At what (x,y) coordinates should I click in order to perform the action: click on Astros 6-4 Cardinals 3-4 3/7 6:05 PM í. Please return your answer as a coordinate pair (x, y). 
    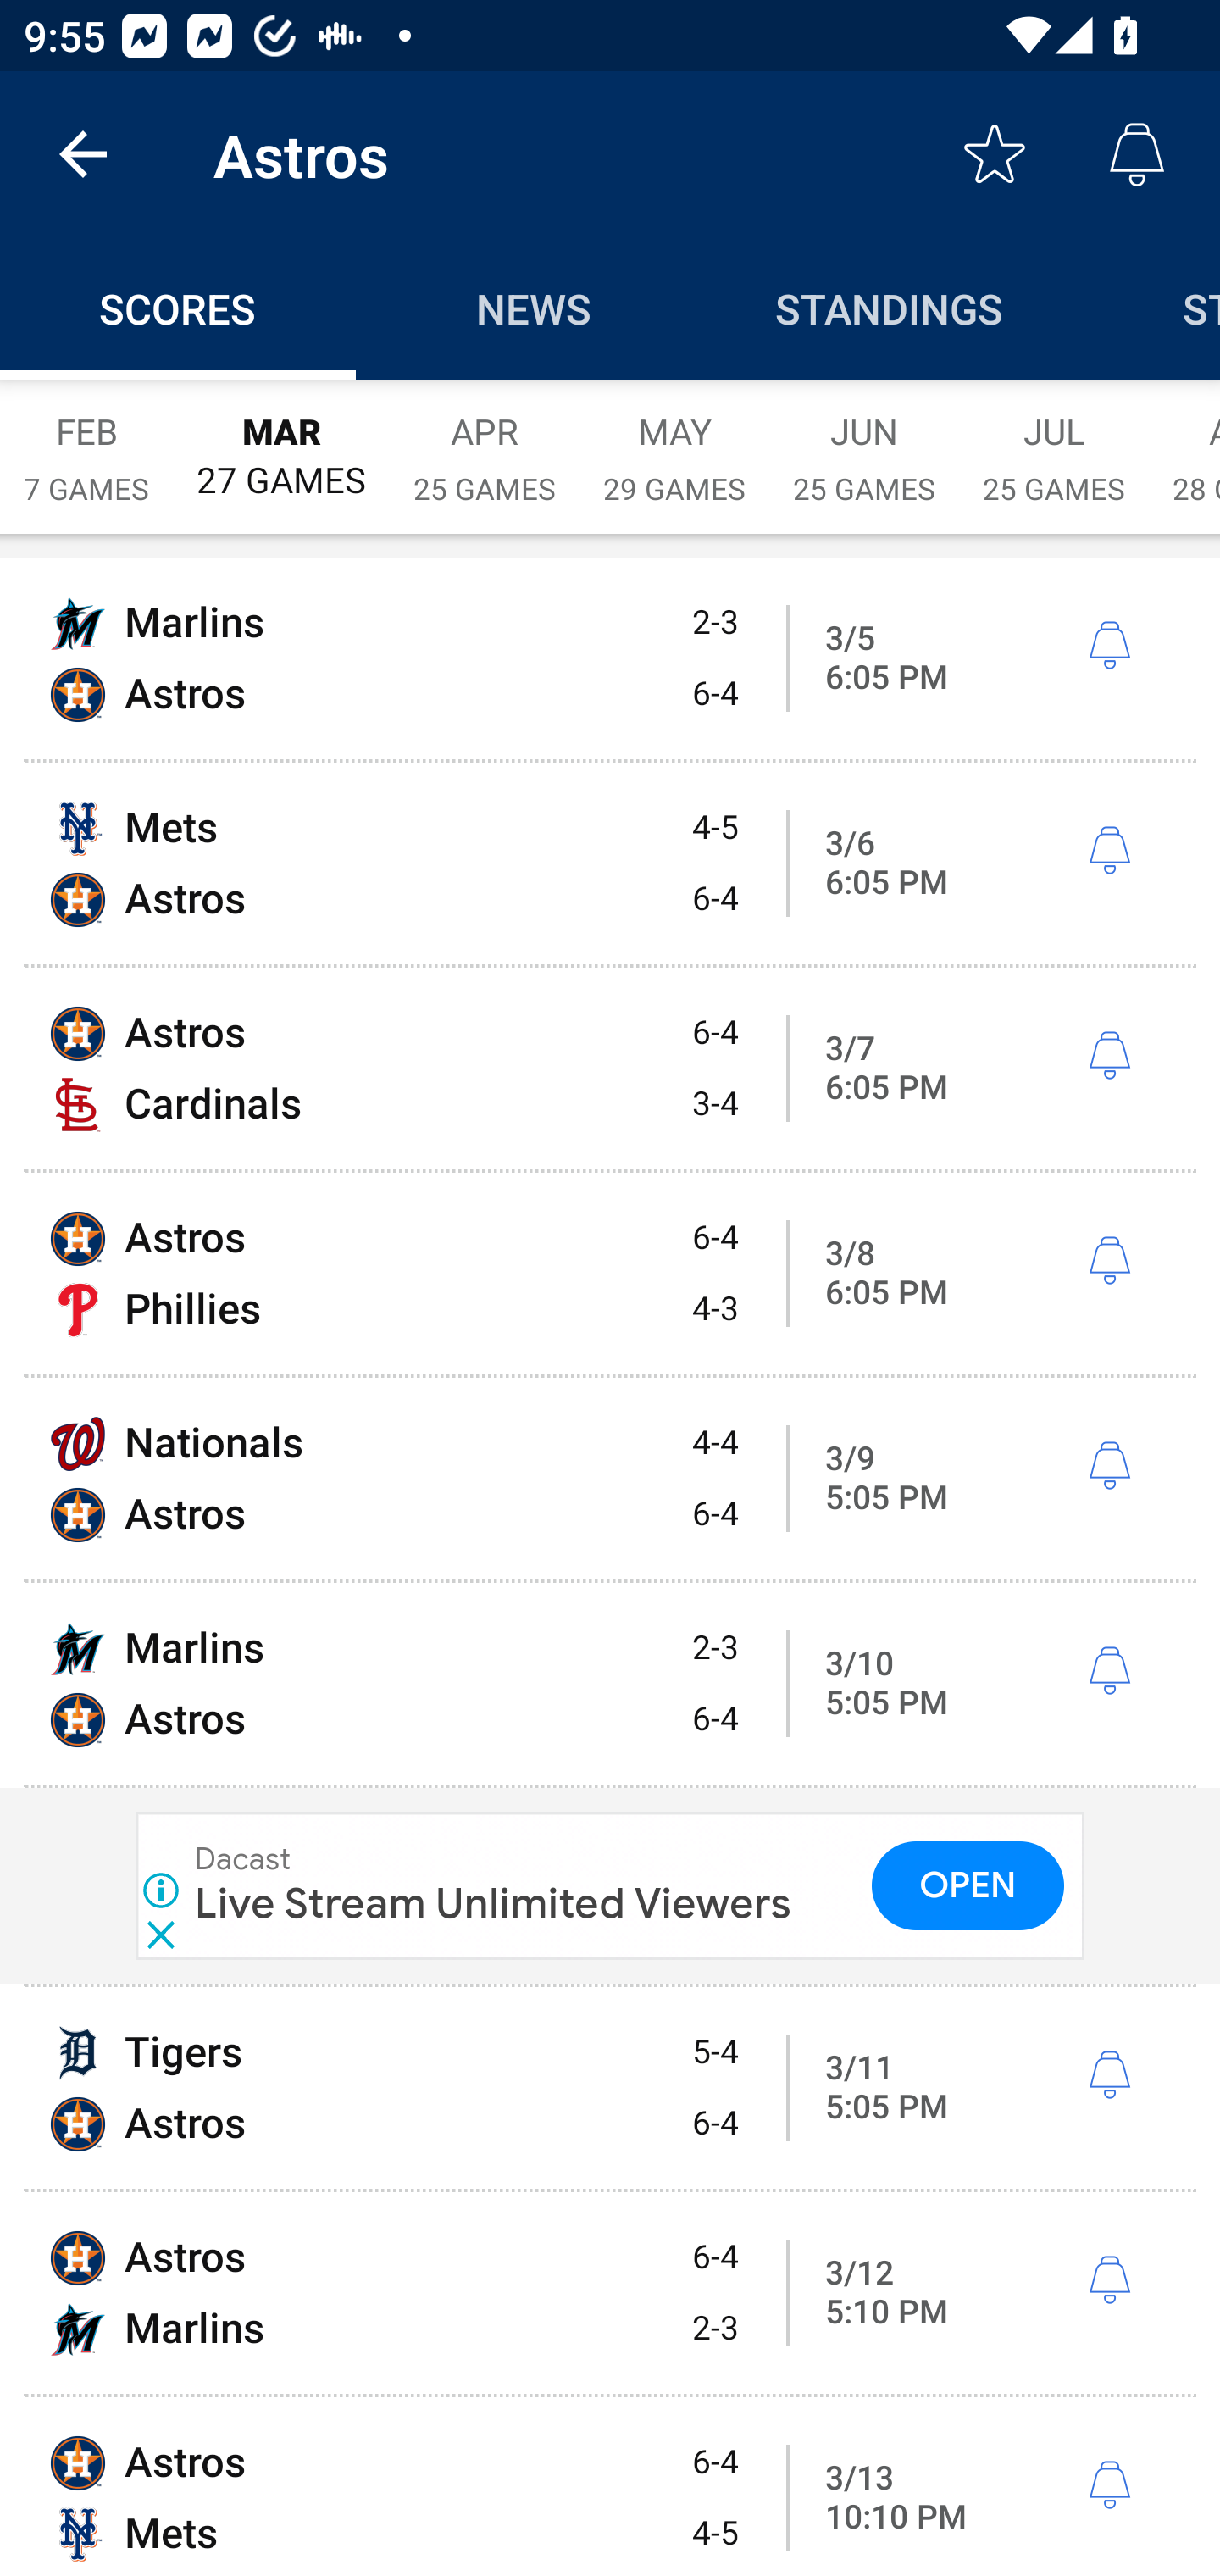
    Looking at the image, I should click on (610, 1069).